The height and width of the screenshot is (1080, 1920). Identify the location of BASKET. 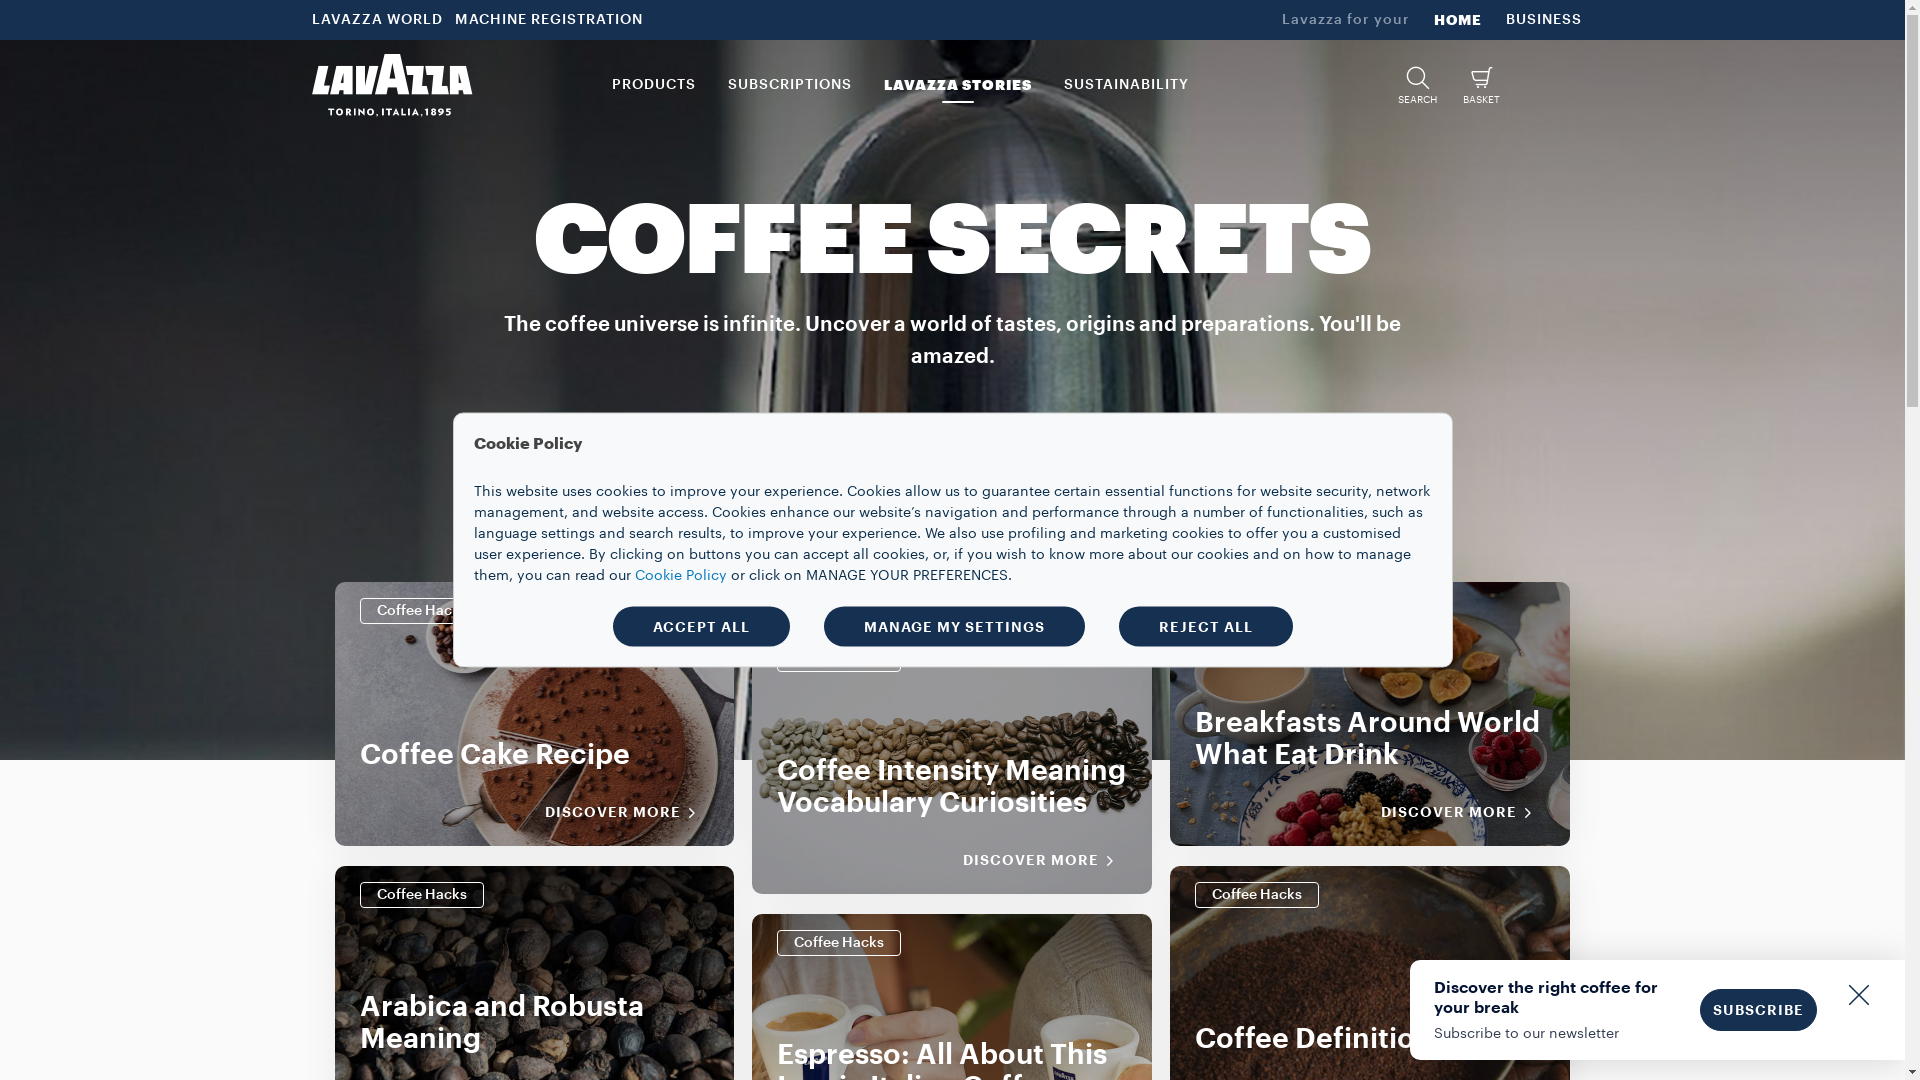
(1482, 84).